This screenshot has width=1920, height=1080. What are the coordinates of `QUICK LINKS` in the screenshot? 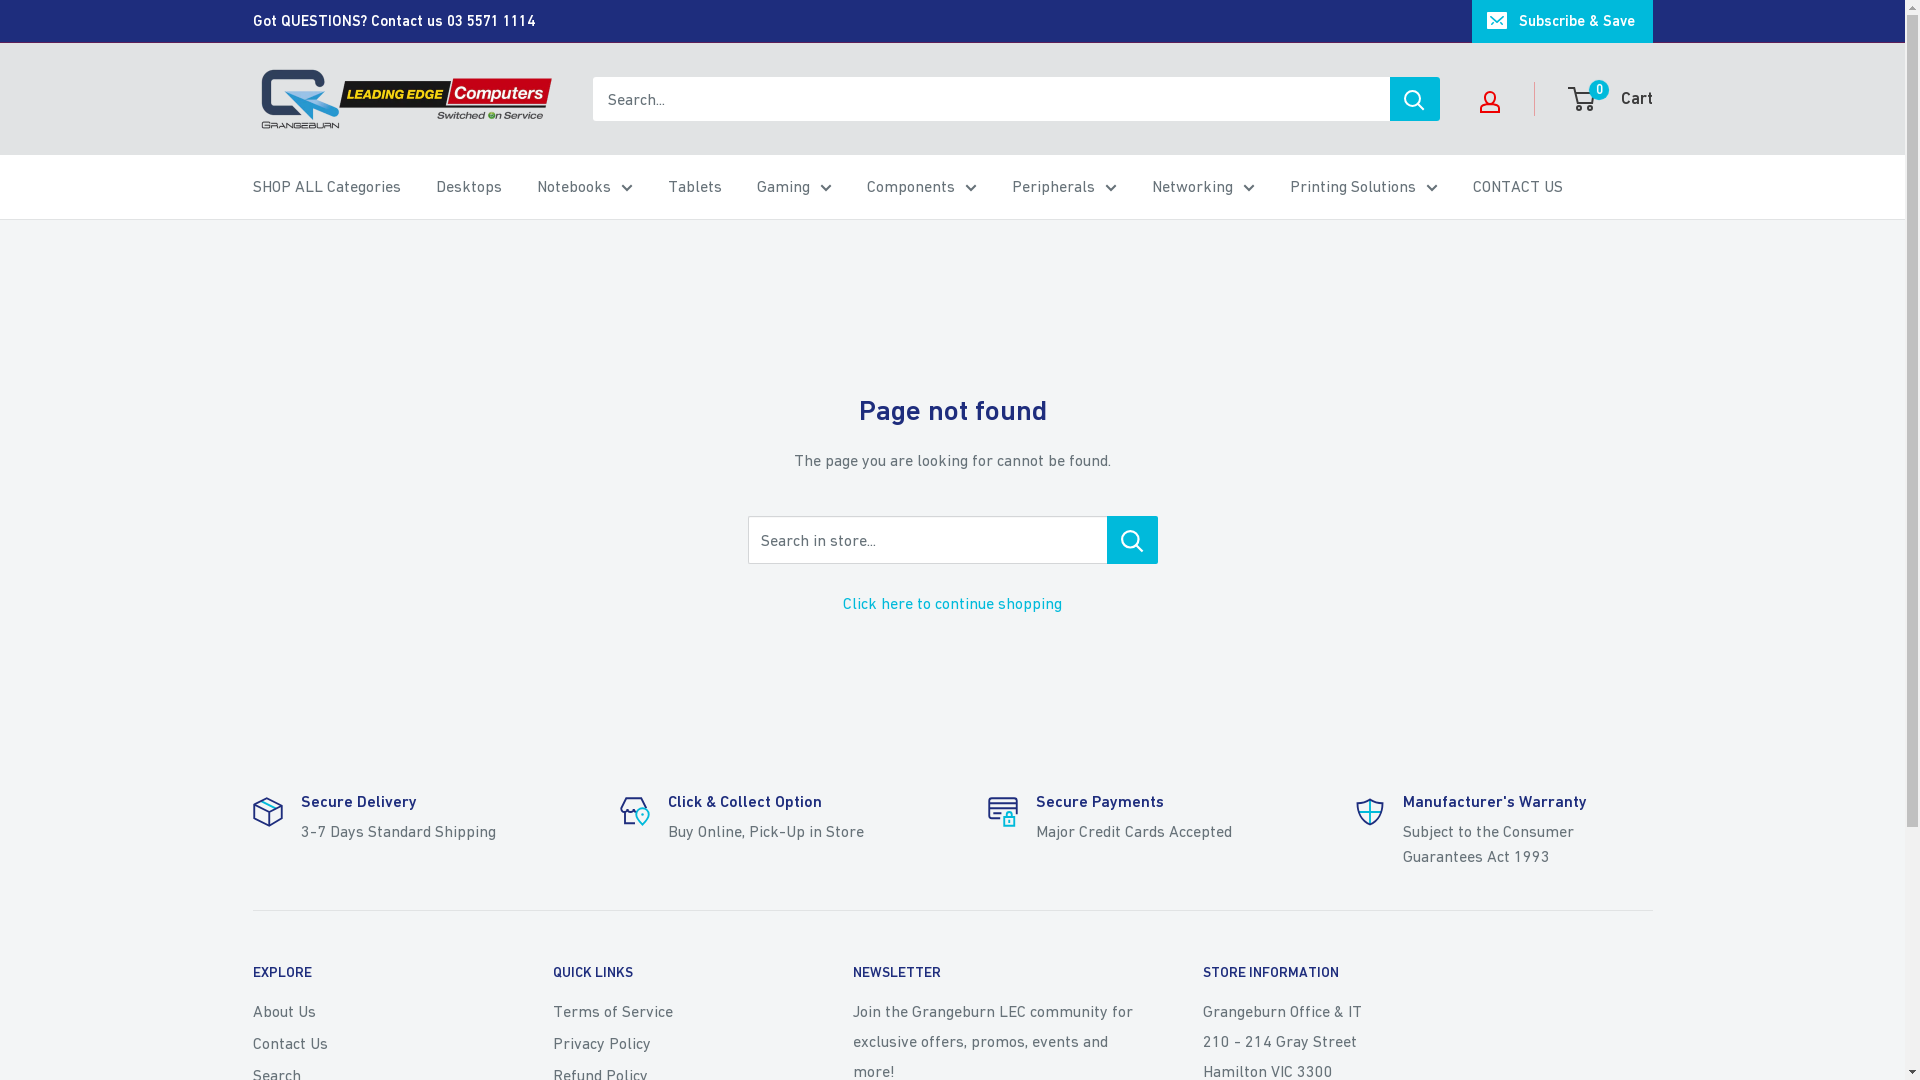 It's located at (667, 973).